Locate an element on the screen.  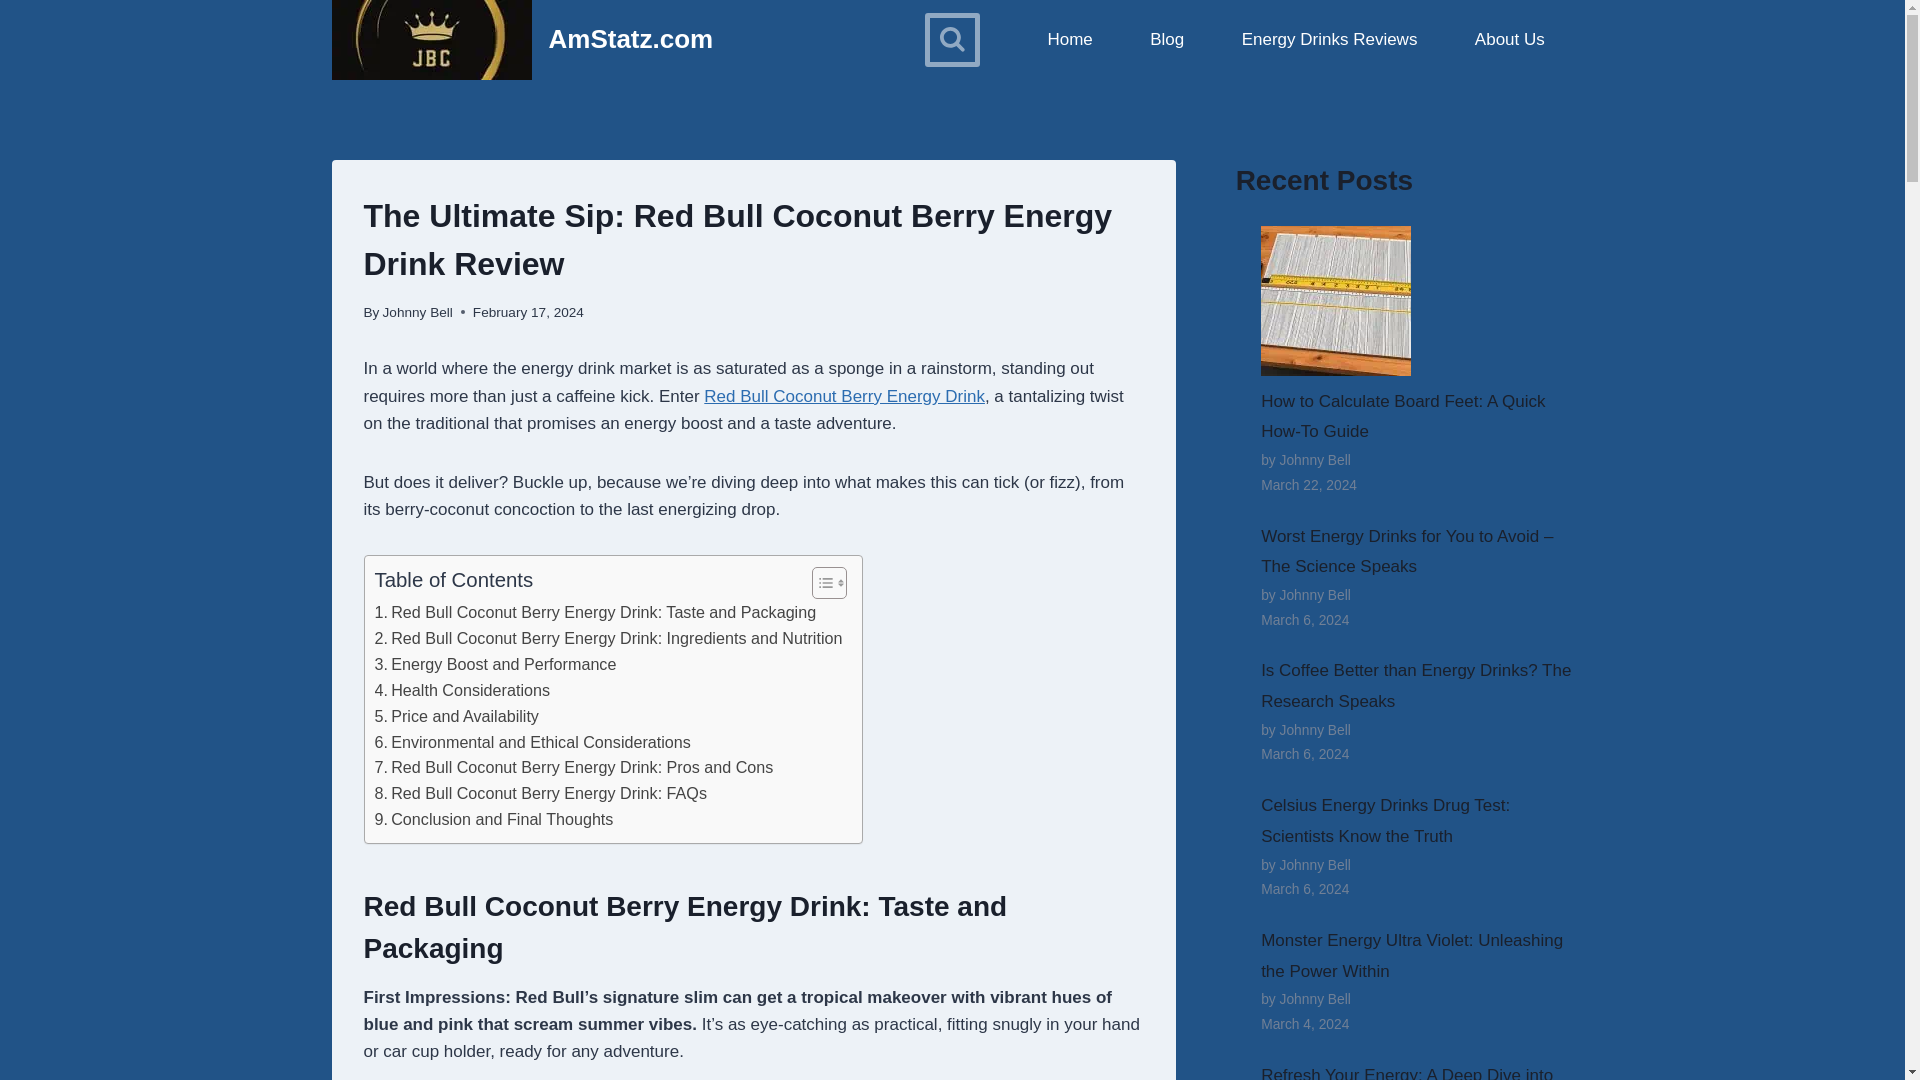
Johnny Bell is located at coordinates (418, 312).